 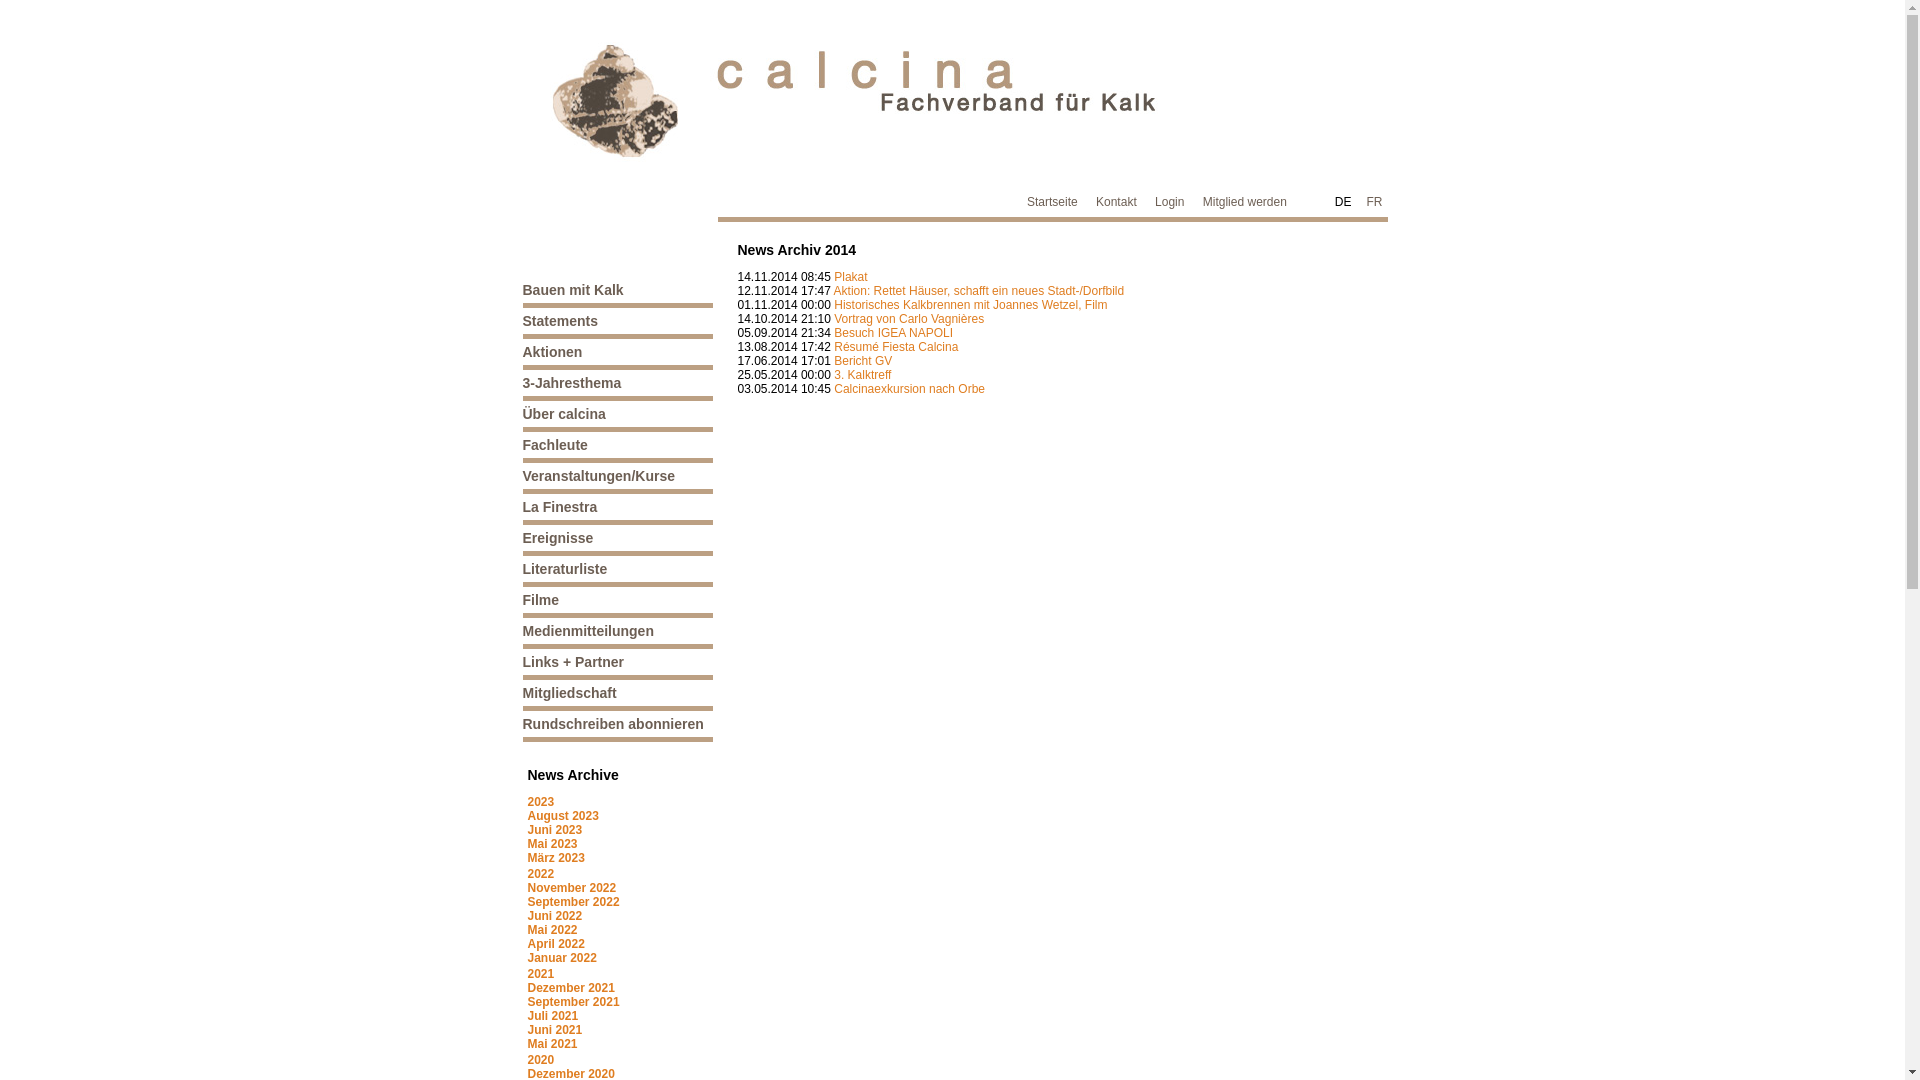 What do you see at coordinates (574, 902) in the screenshot?
I see `September 2022` at bounding box center [574, 902].